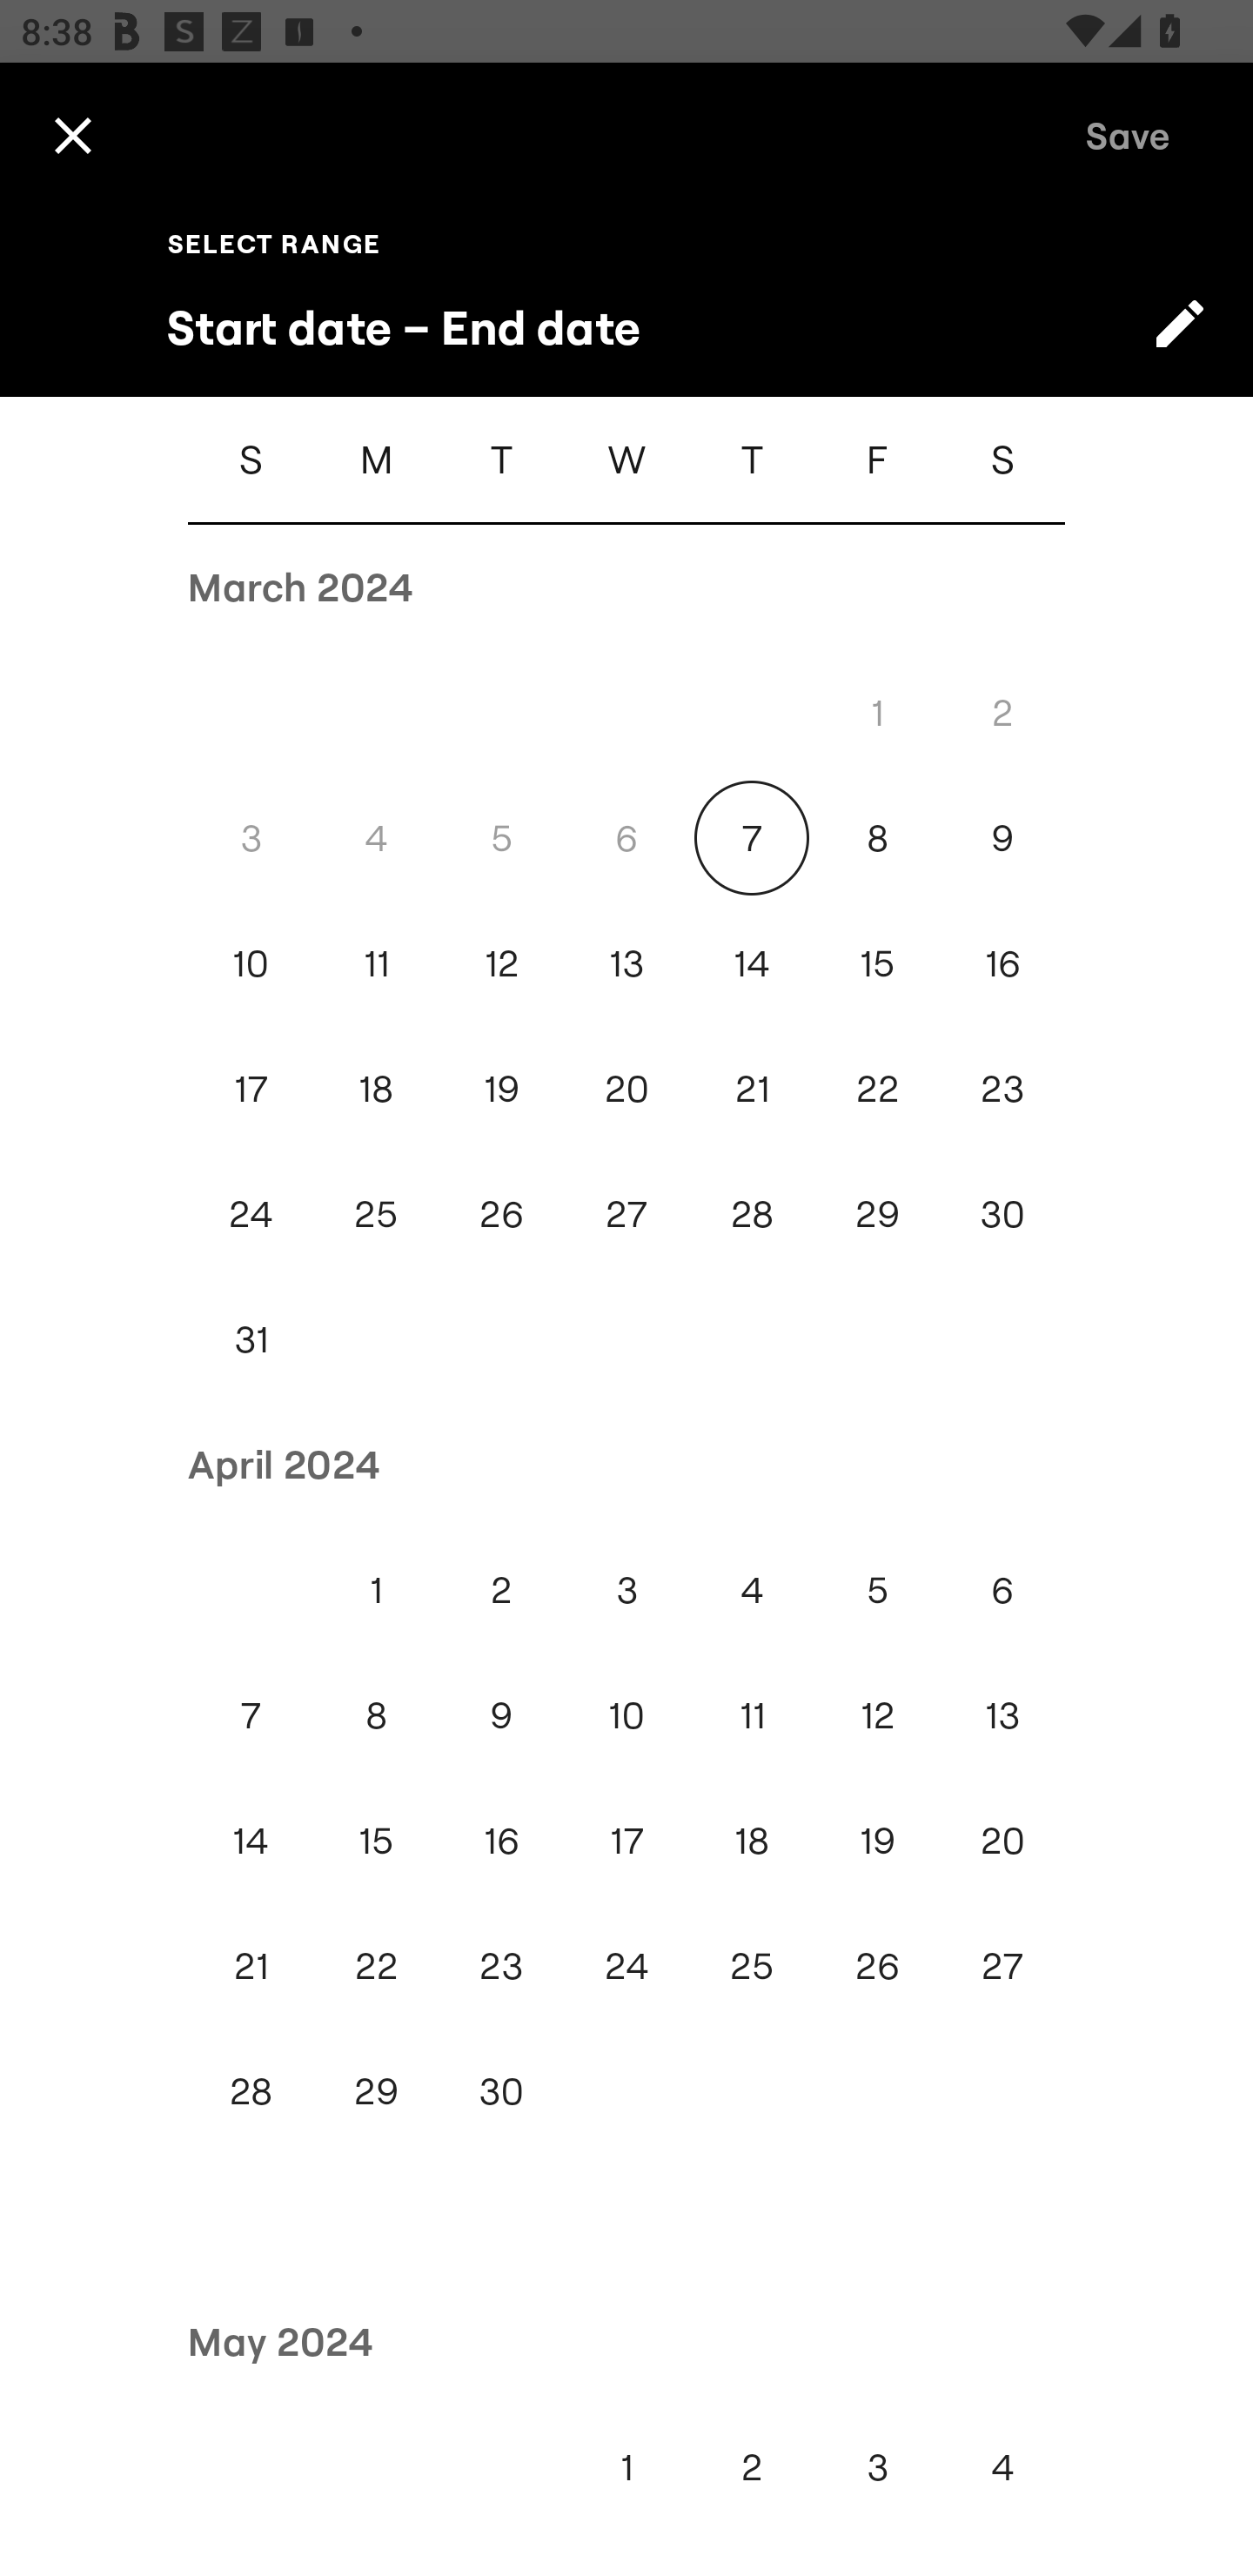 This screenshot has width=1253, height=2576. What do you see at coordinates (251, 963) in the screenshot?
I see `10 Sun, Mar 10` at bounding box center [251, 963].